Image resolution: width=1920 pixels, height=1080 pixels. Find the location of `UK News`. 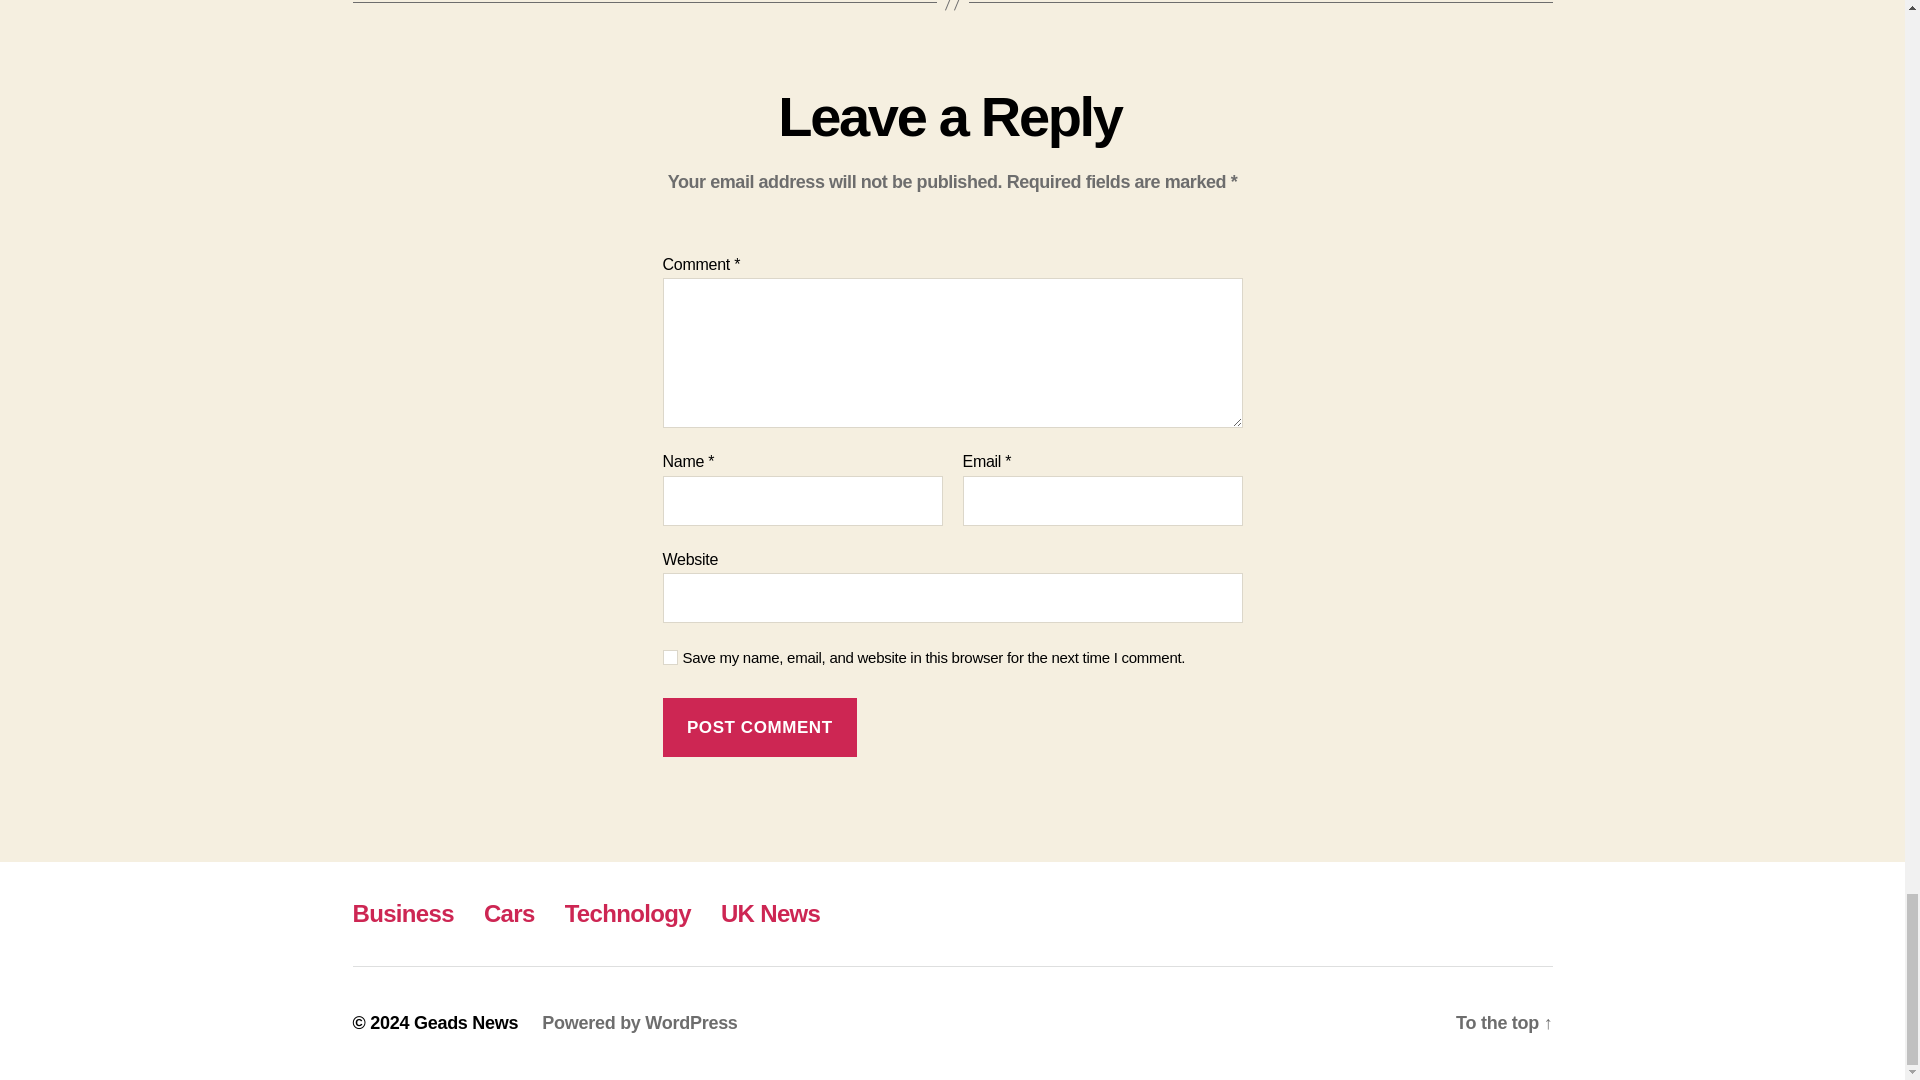

UK News is located at coordinates (770, 912).